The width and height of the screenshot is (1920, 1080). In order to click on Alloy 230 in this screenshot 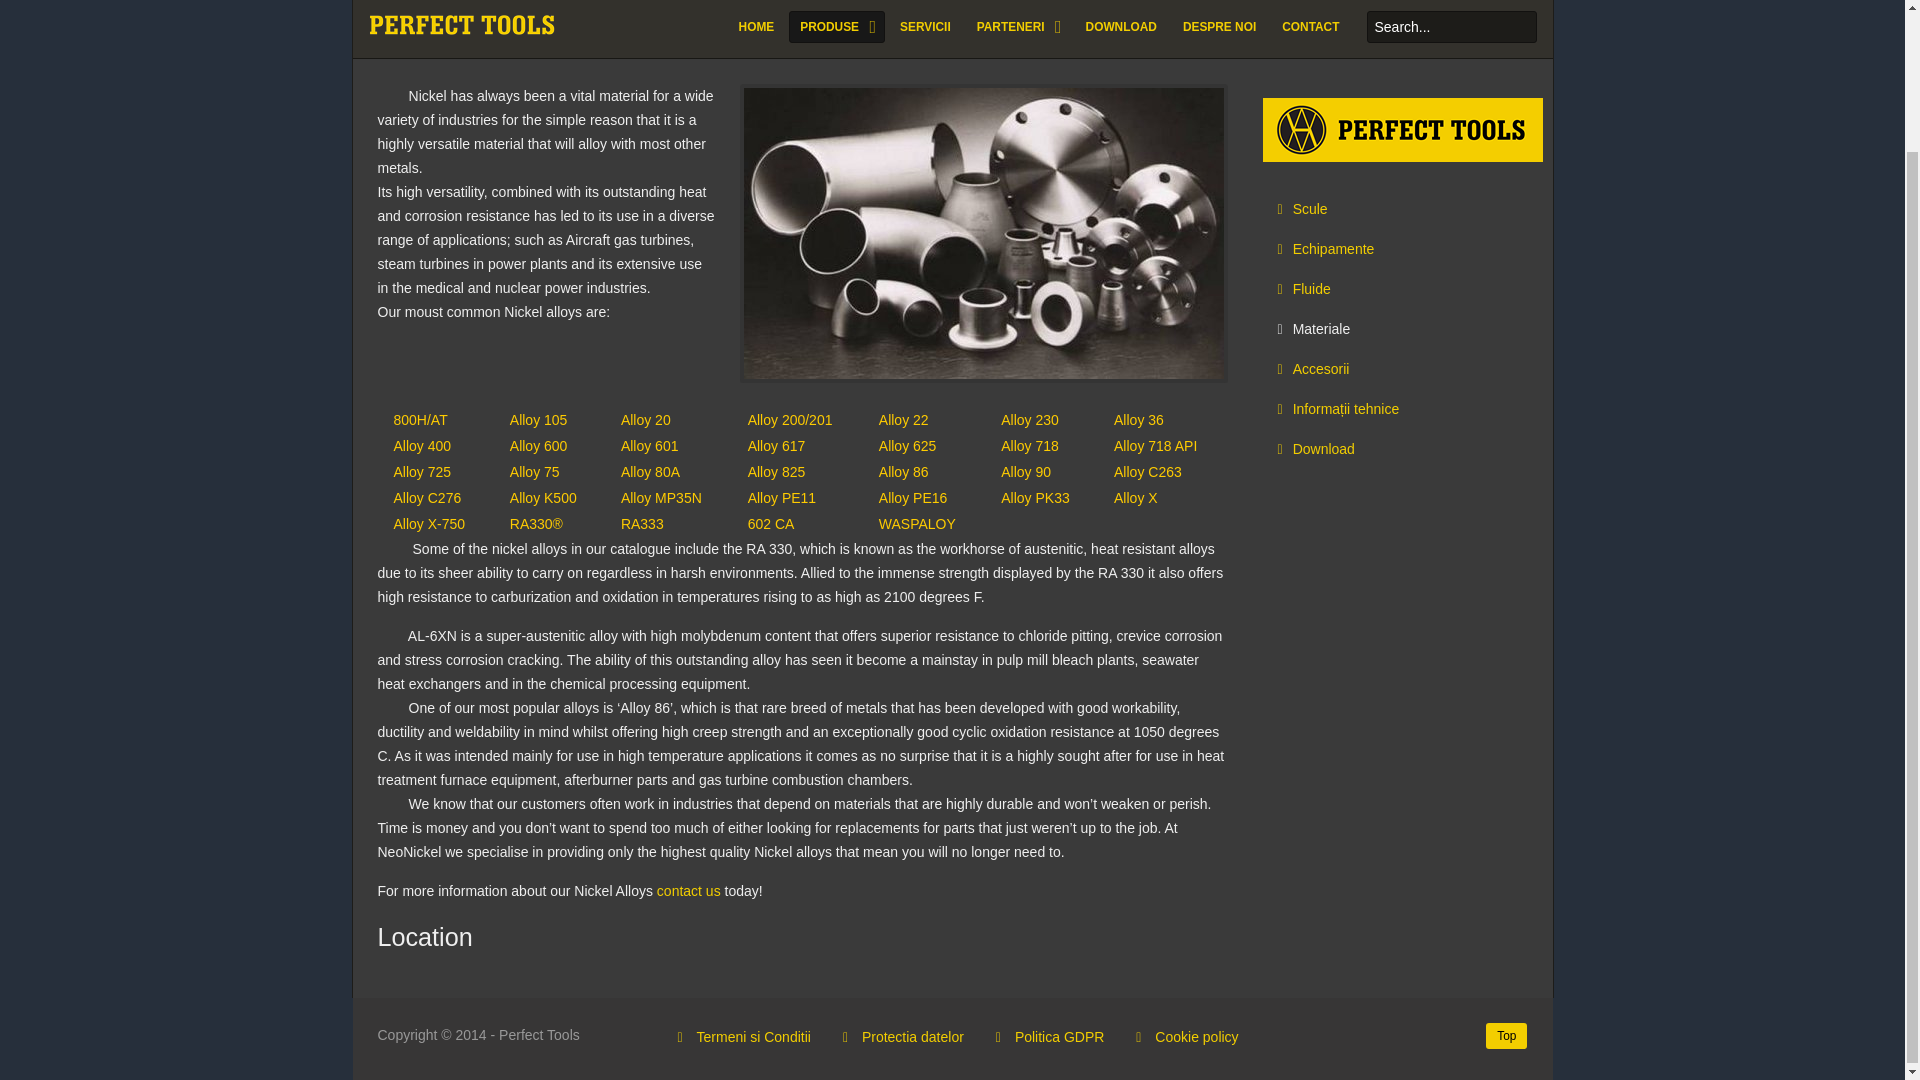, I will do `click(1030, 419)`.